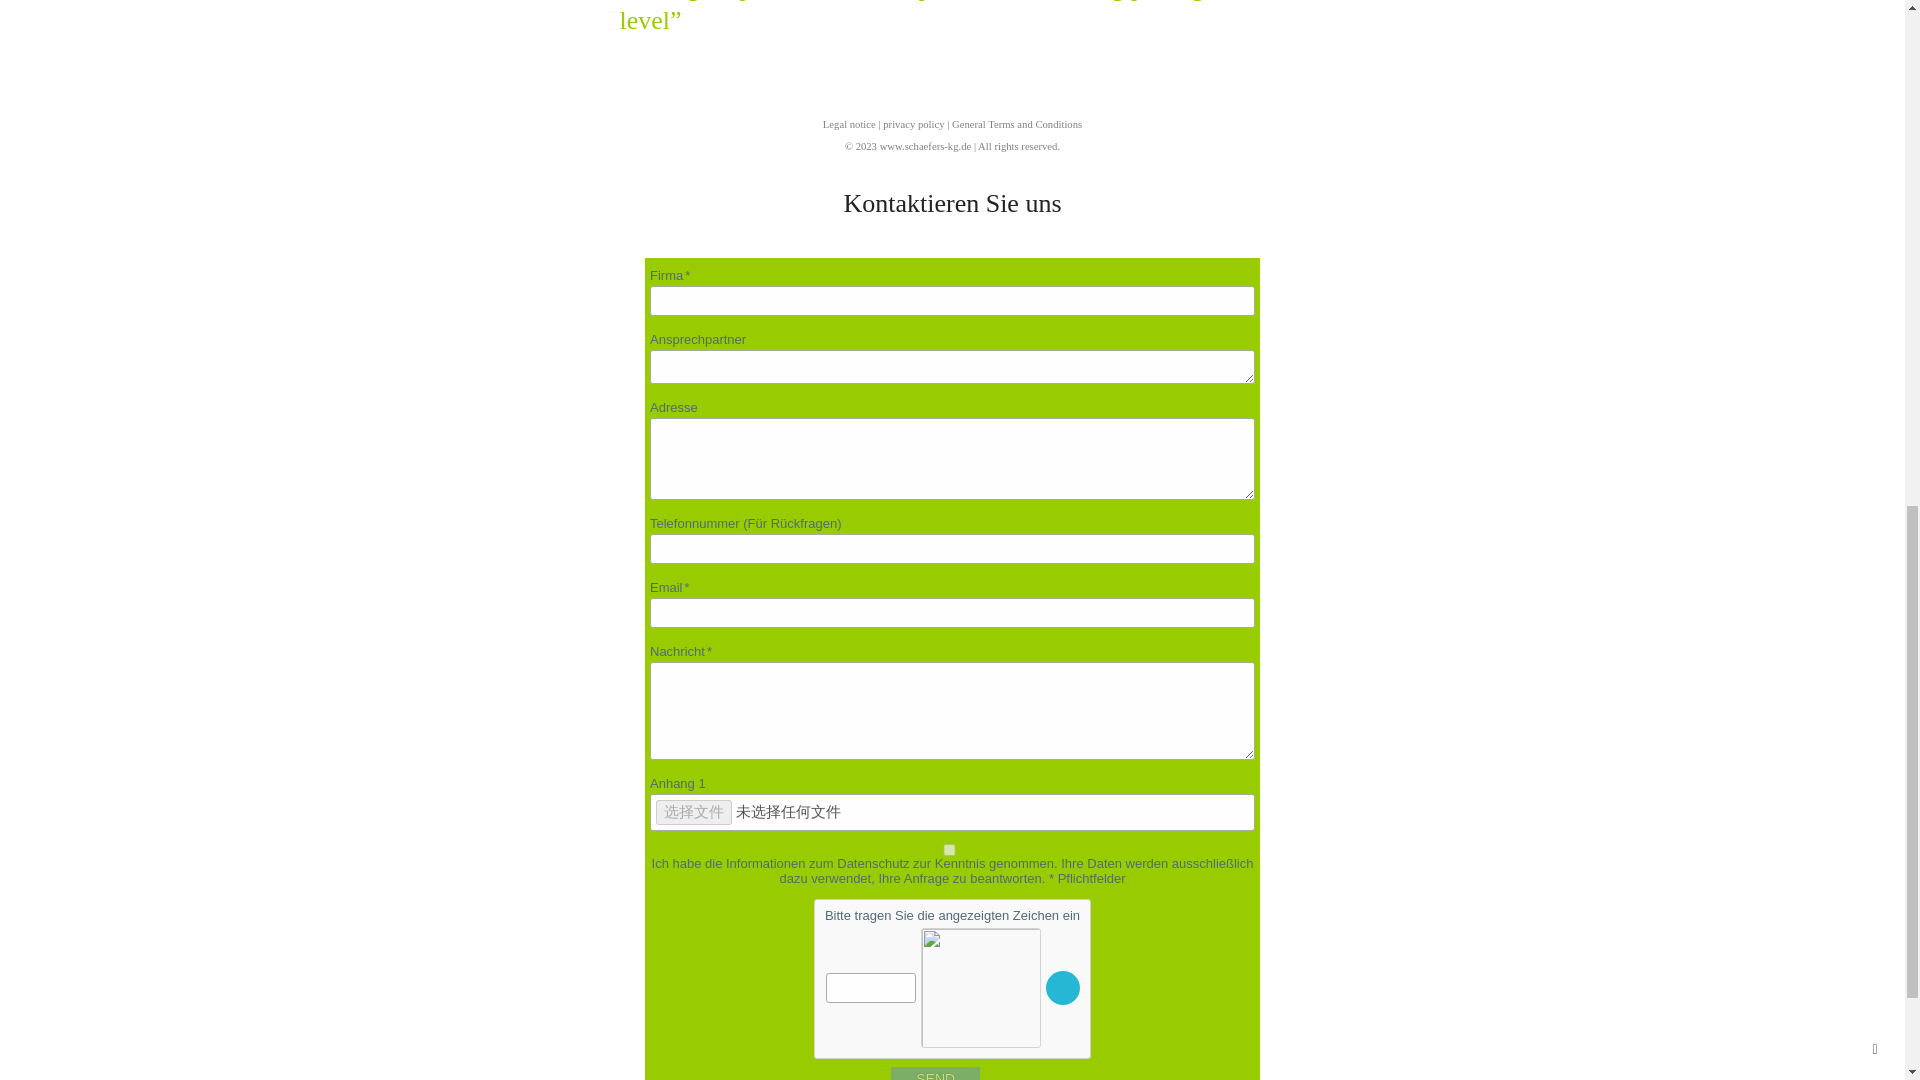  What do you see at coordinates (1062, 988) in the screenshot?
I see `Click to try a different image` at bounding box center [1062, 988].